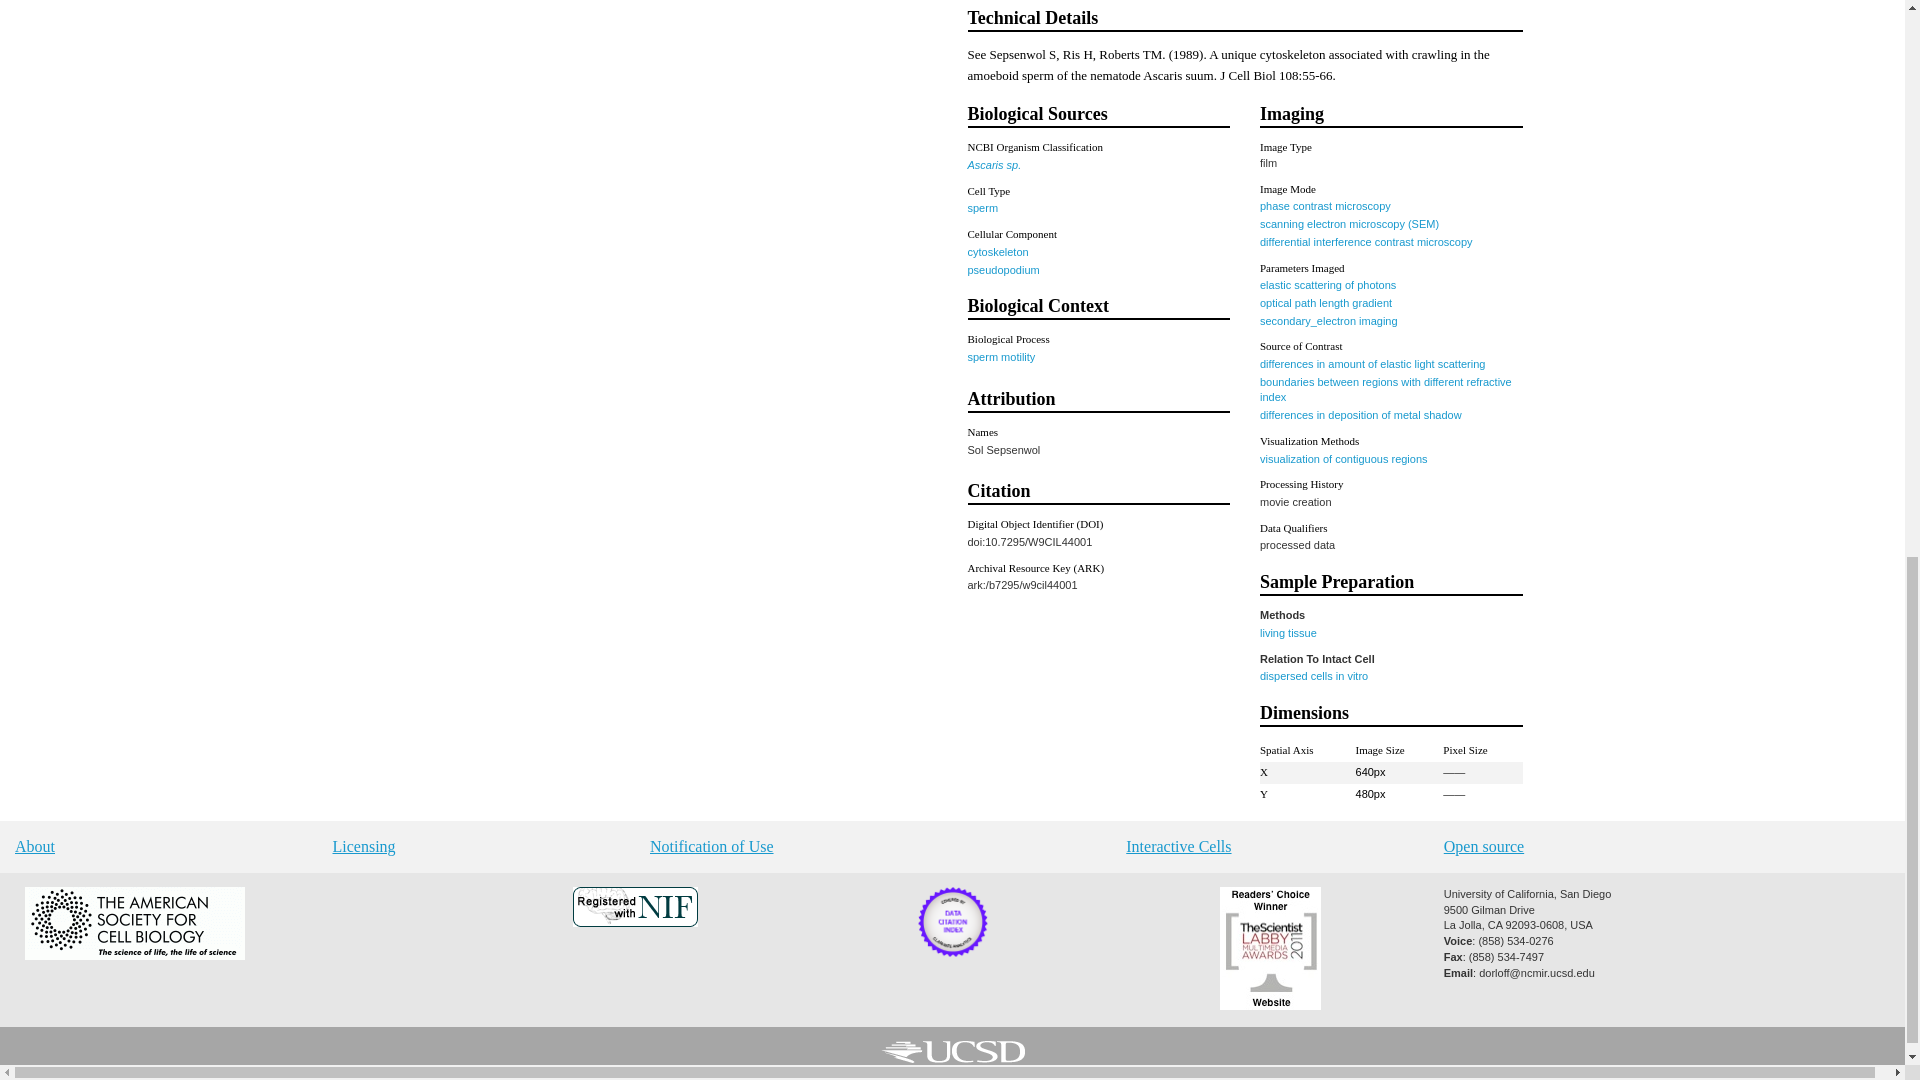 This screenshot has width=1920, height=1080. Describe the element at coordinates (1004, 269) in the screenshot. I see `pseudopodium` at that location.